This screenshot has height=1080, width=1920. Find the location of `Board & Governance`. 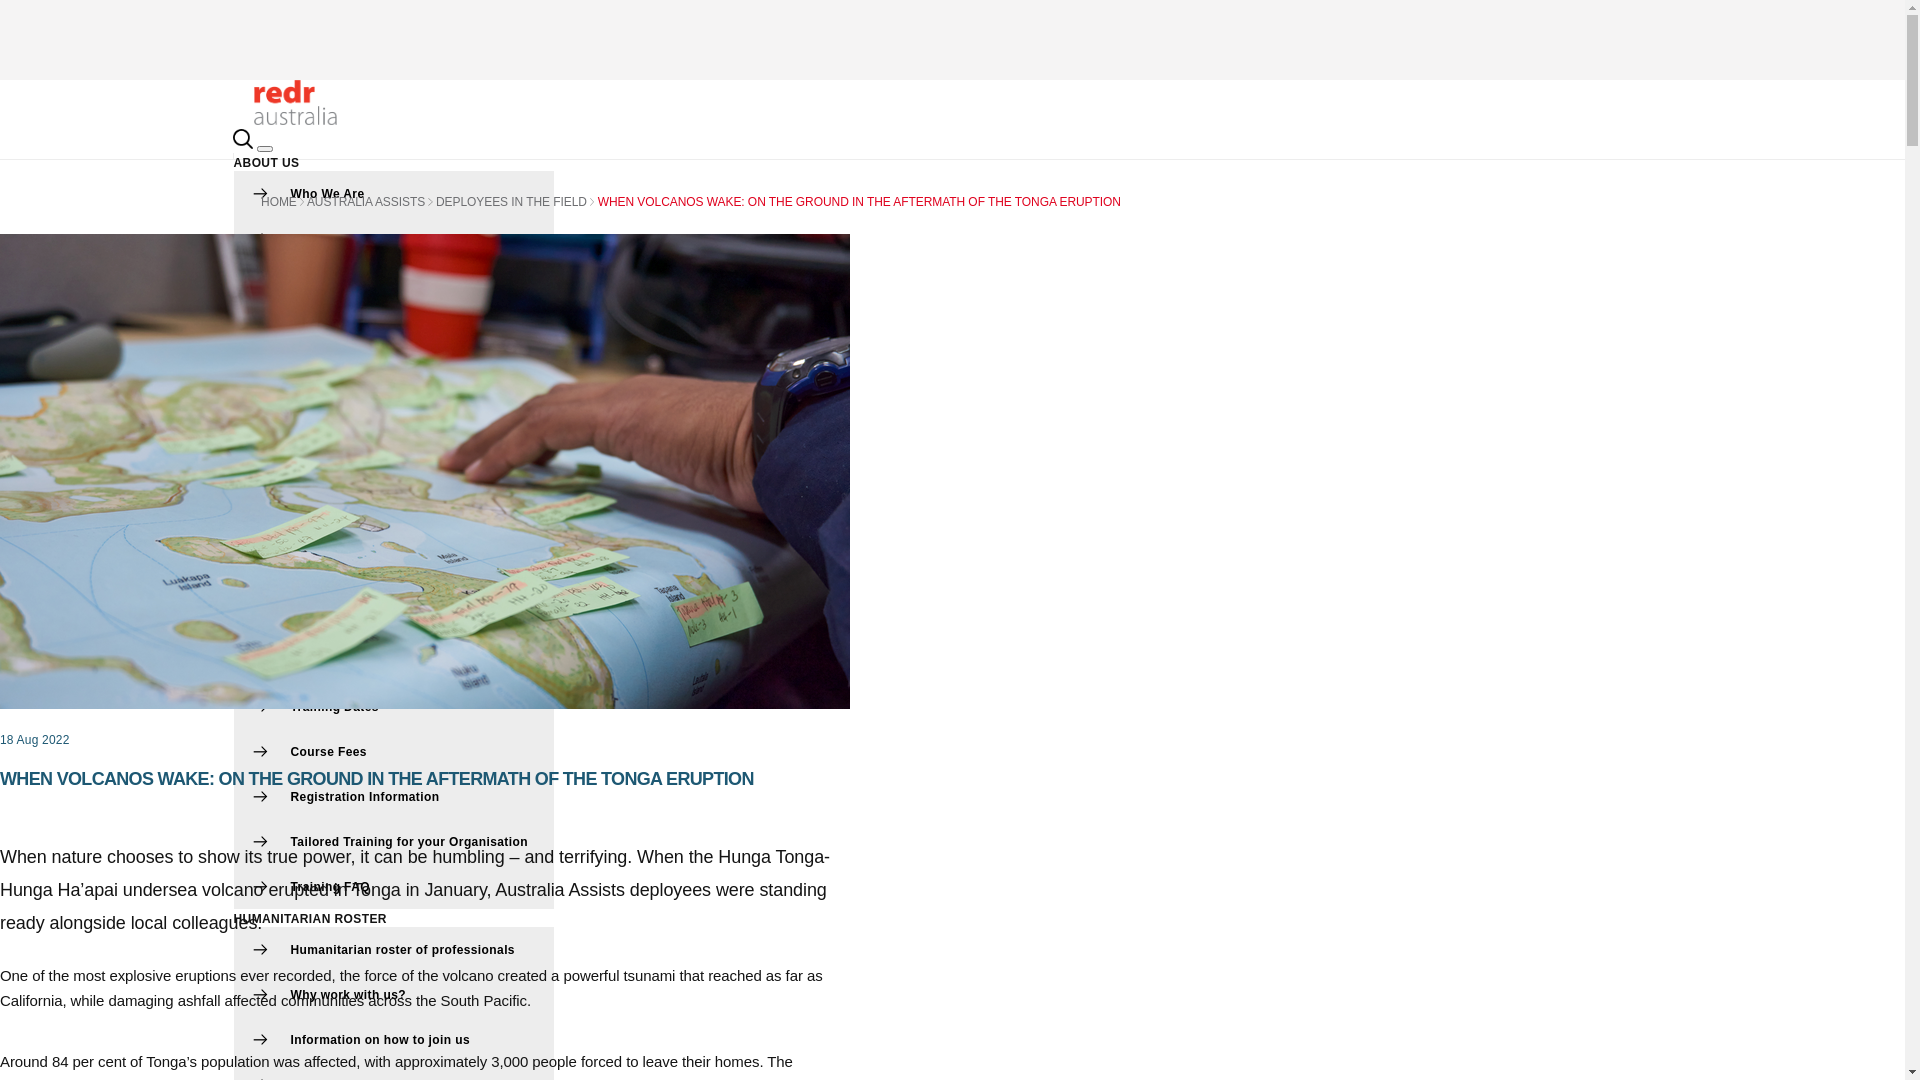

Board & Governance is located at coordinates (394, 284).